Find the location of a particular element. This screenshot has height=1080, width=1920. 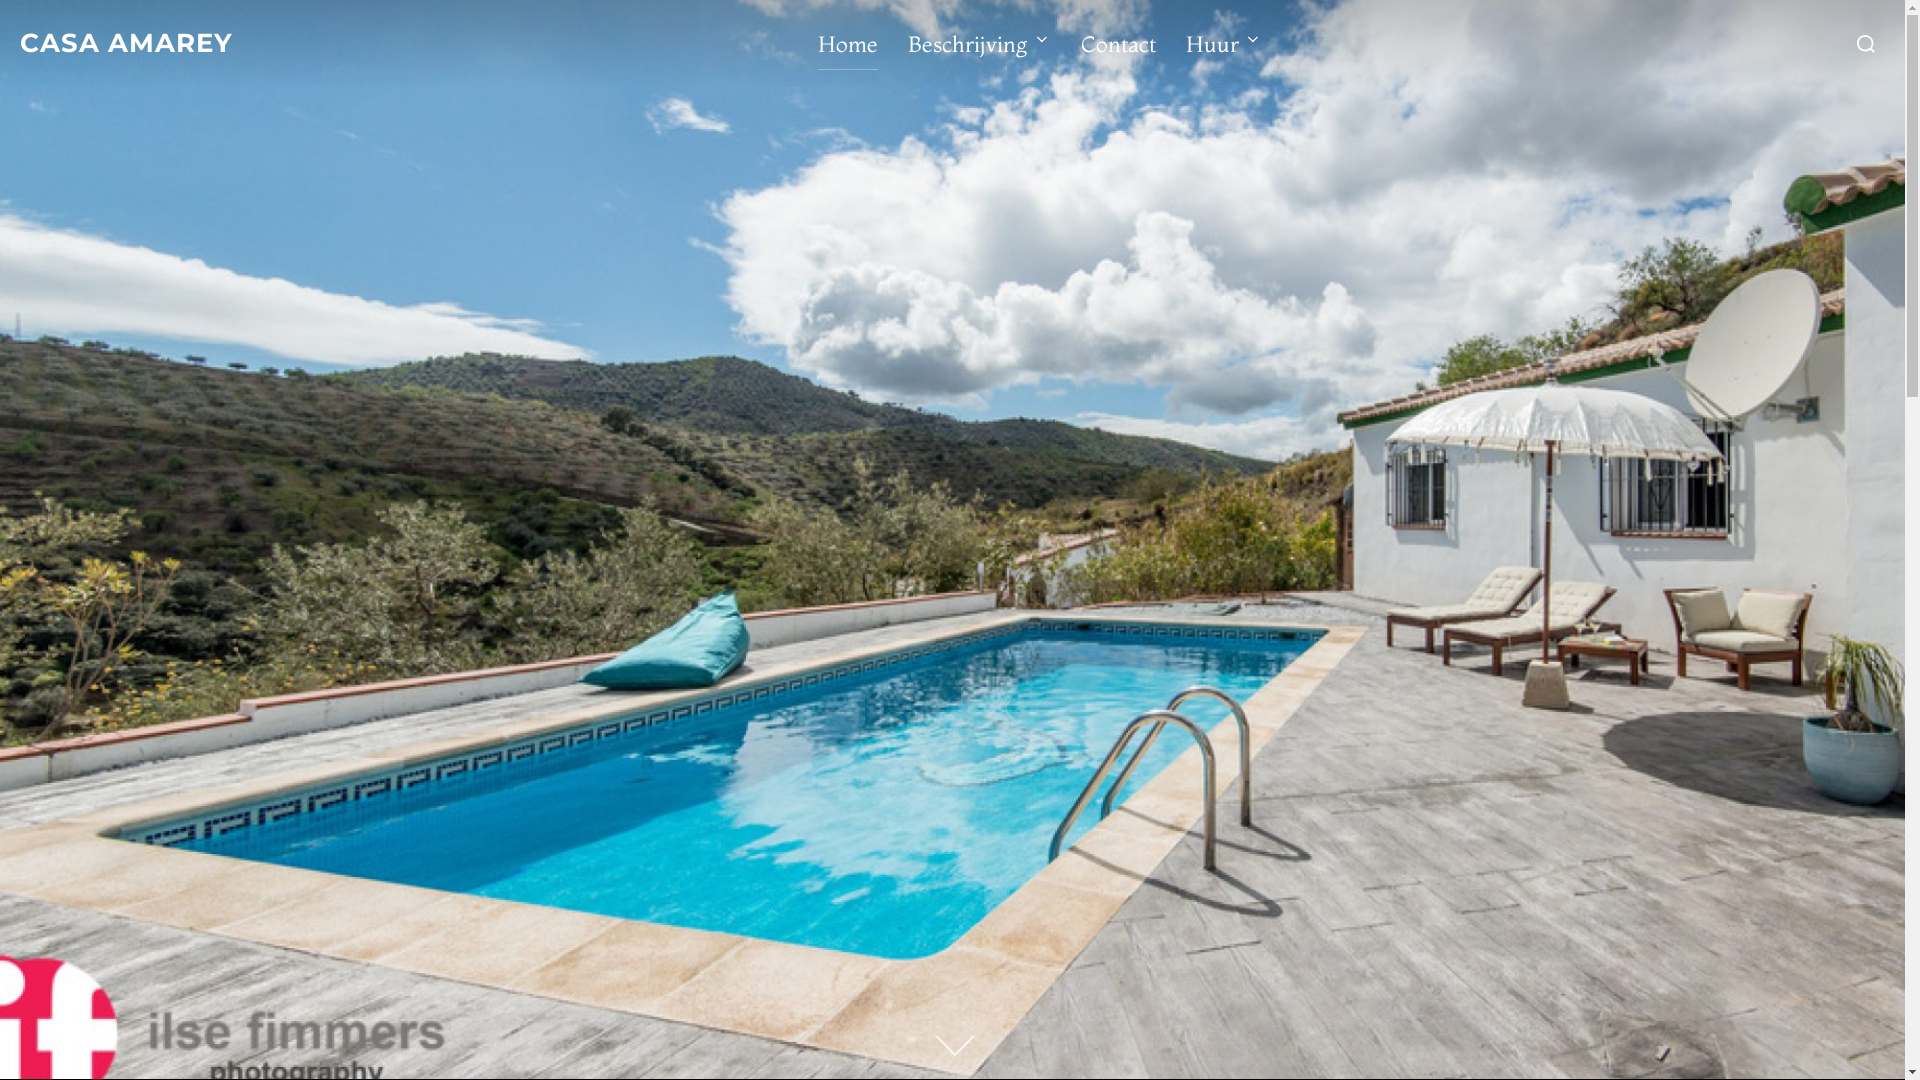

Huur is located at coordinates (1224, 44).